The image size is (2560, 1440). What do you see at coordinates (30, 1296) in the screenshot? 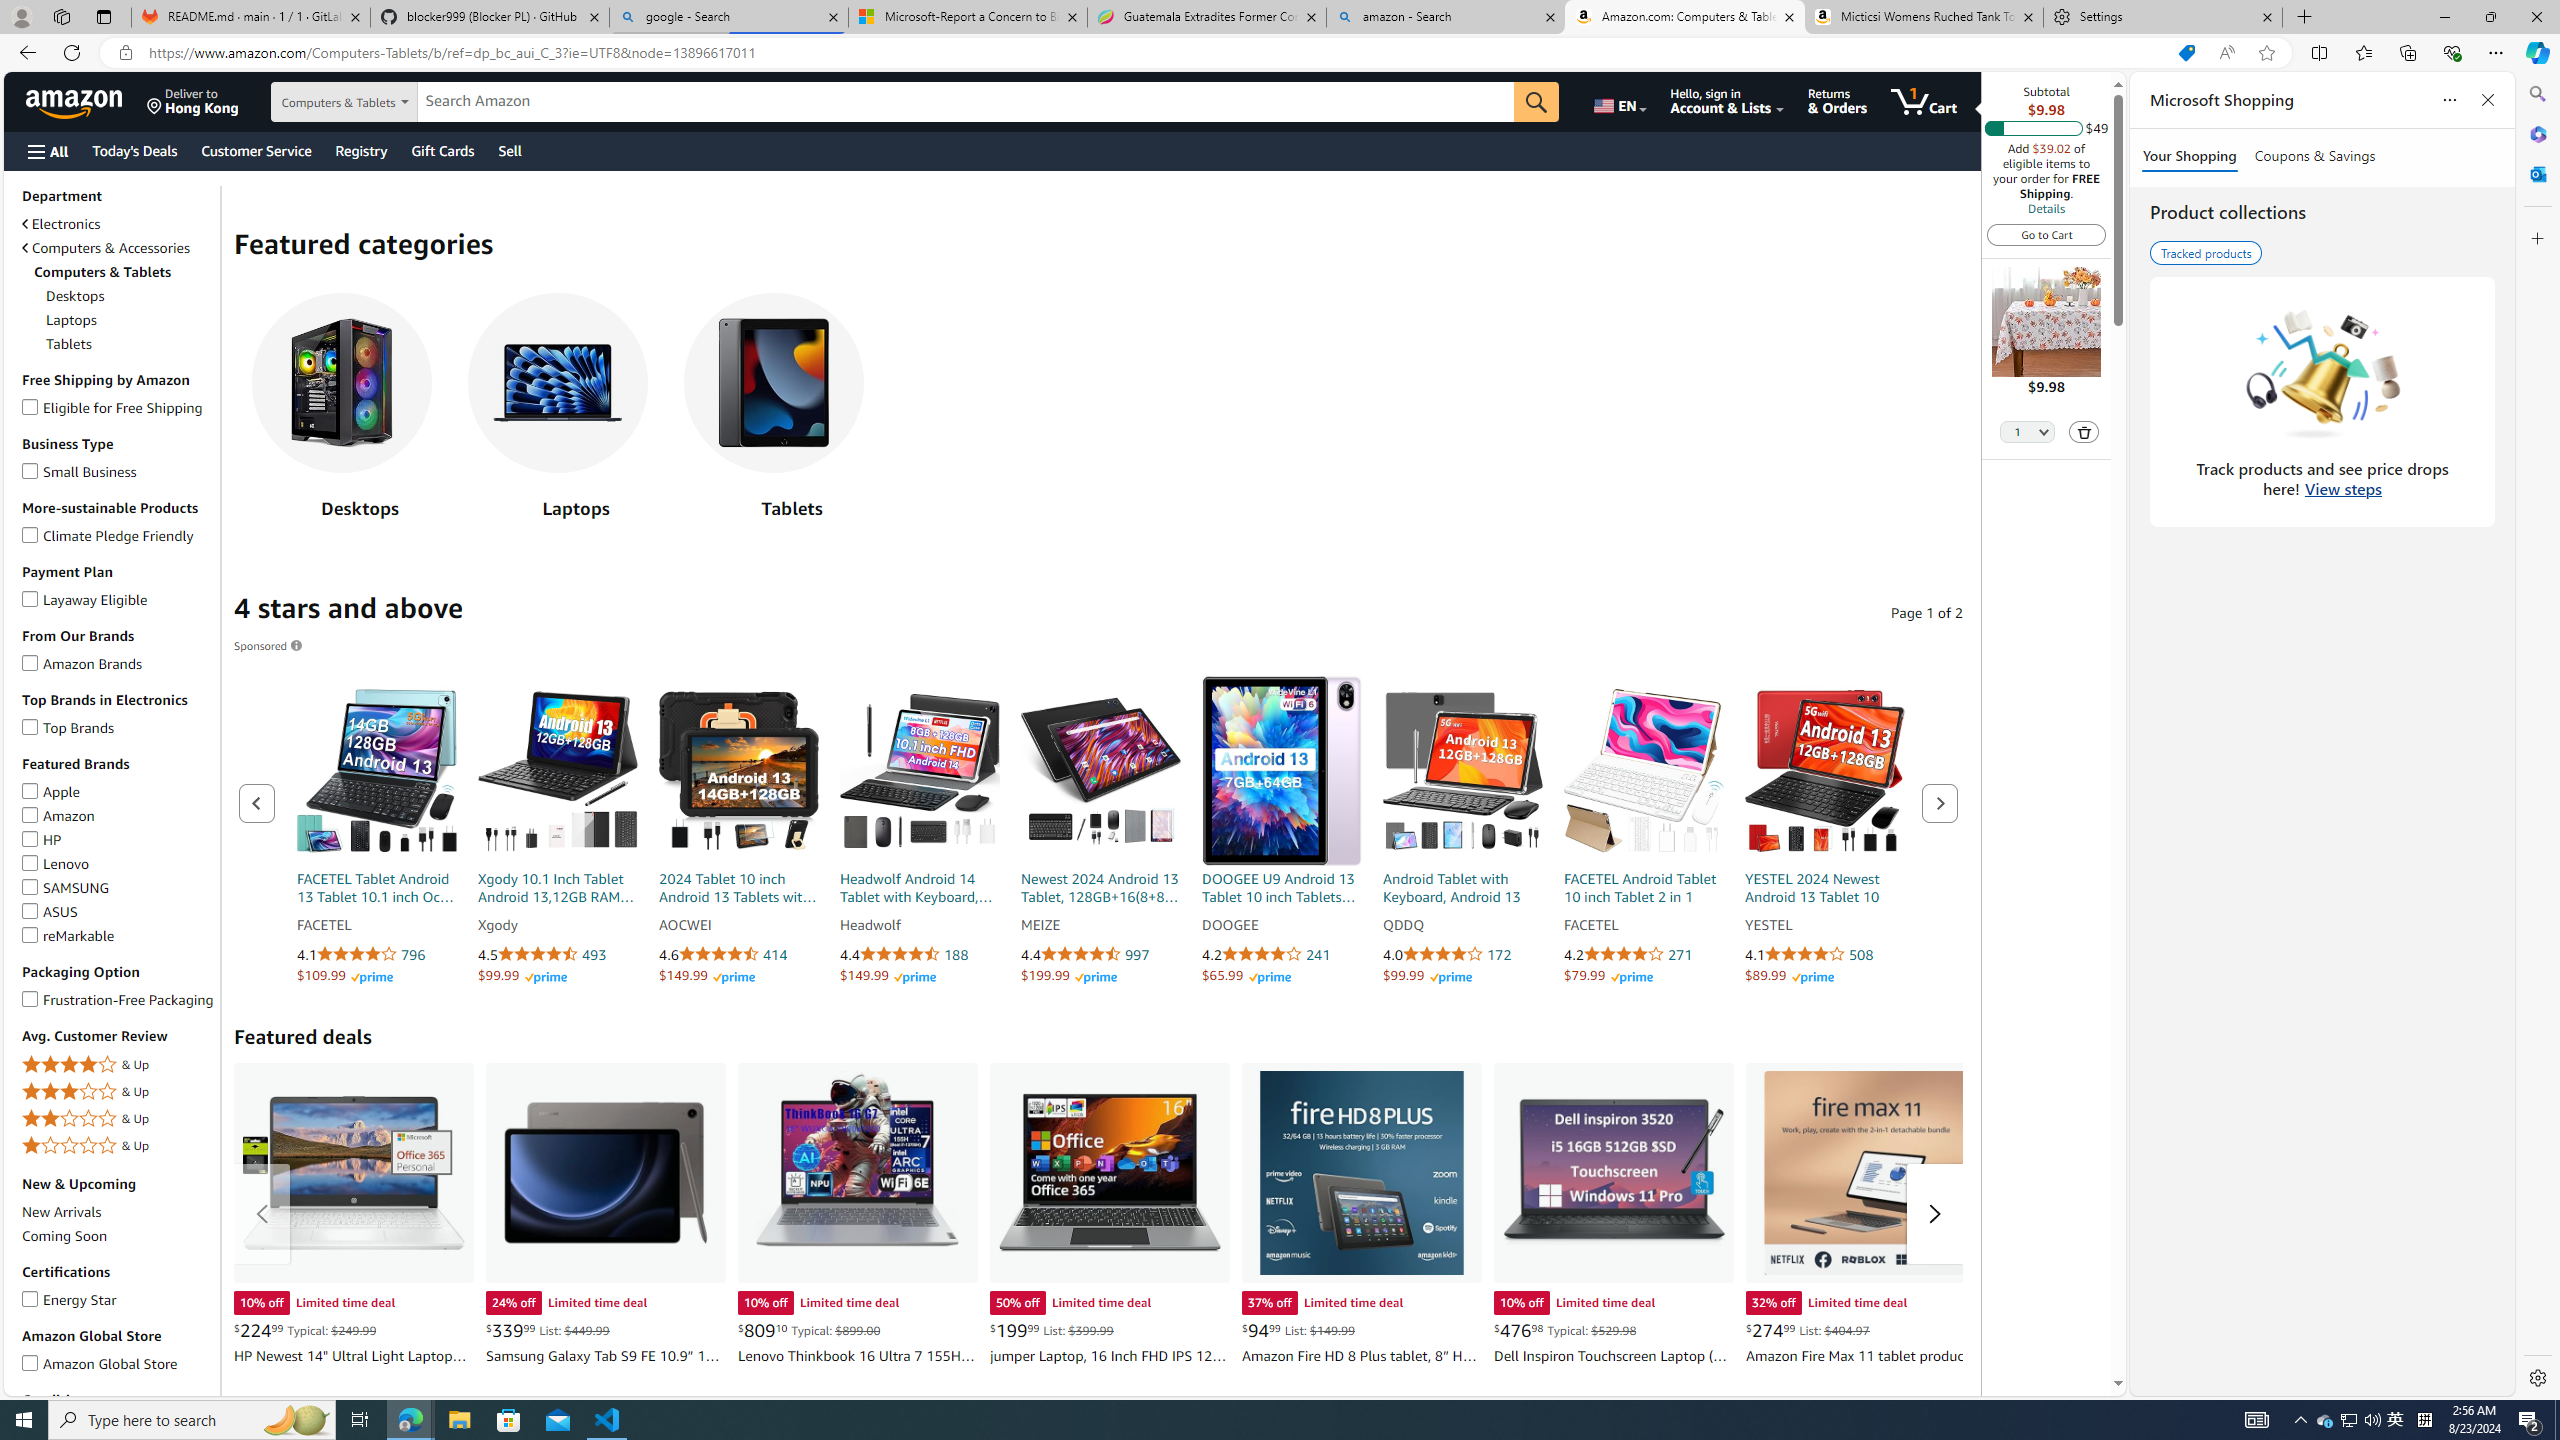
I see `Energy Star` at bounding box center [30, 1296].